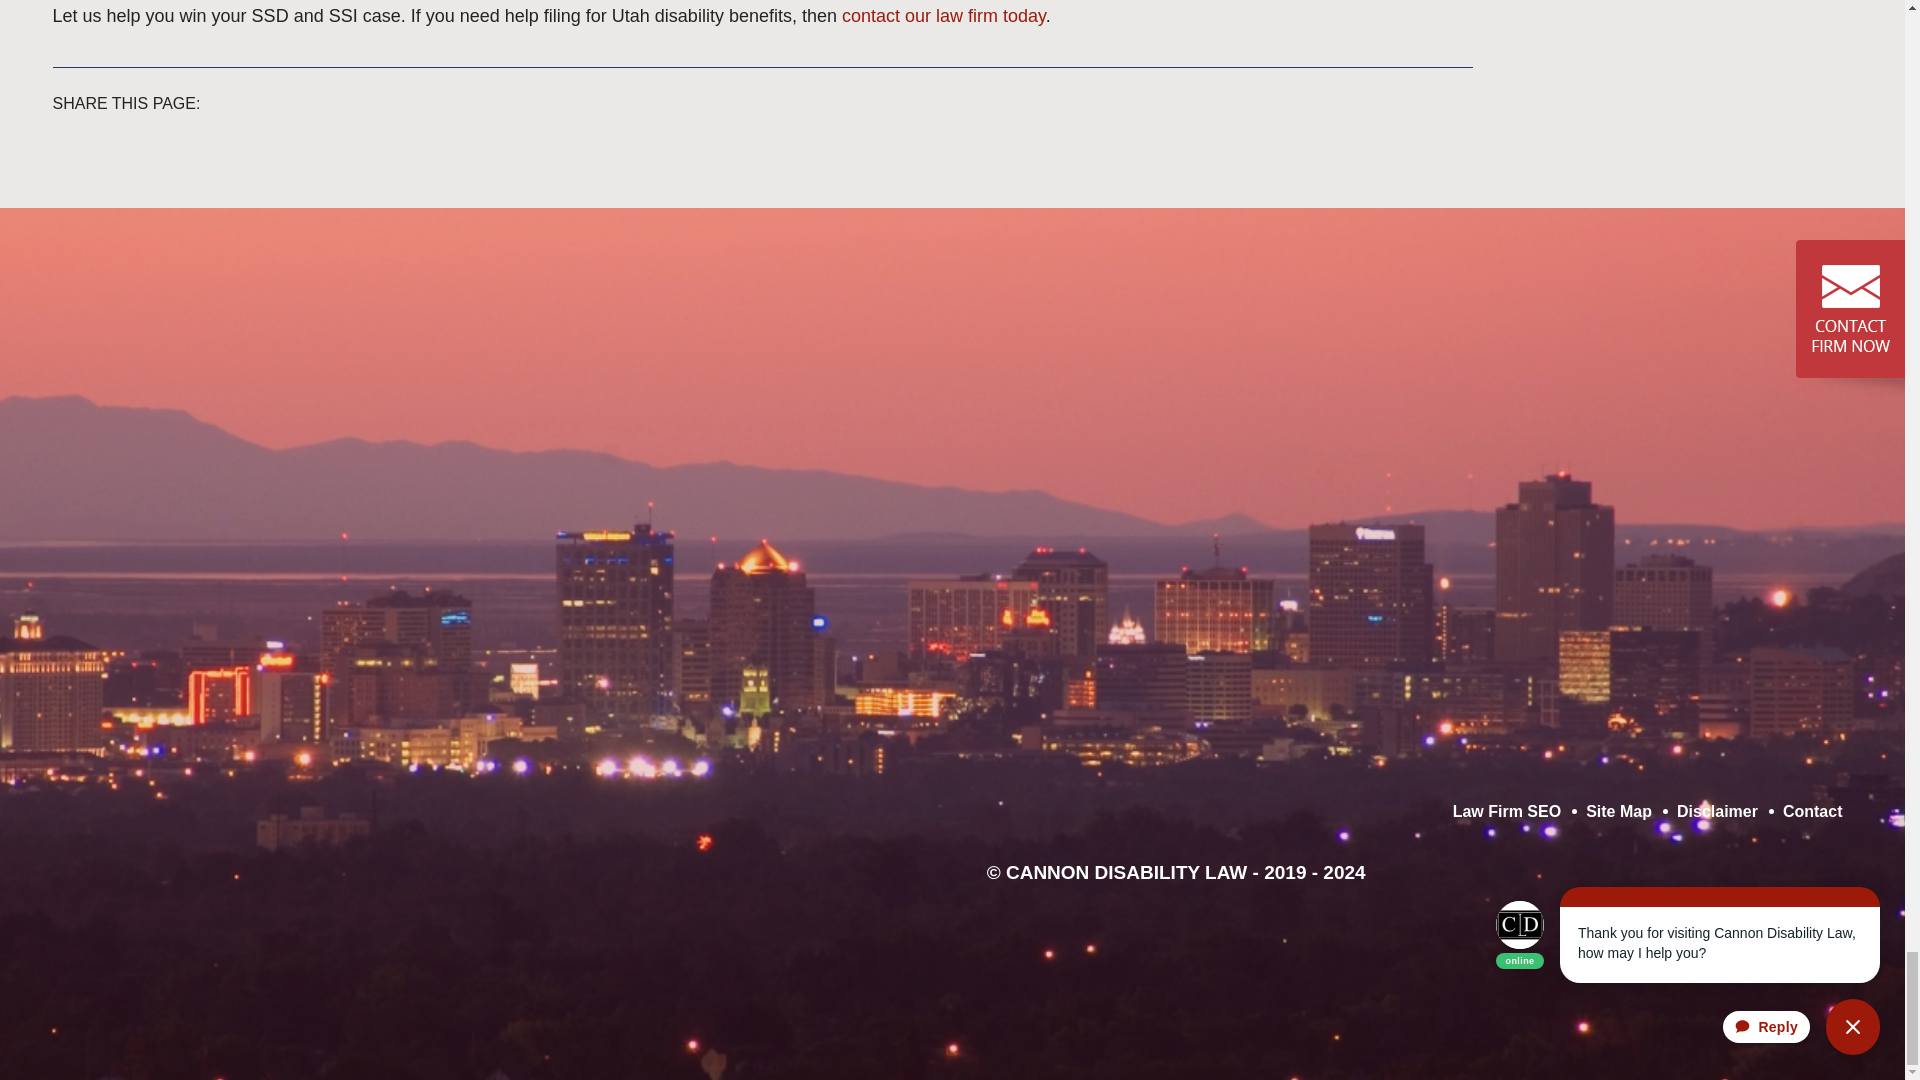 The width and height of the screenshot is (1920, 1080). I want to click on Facebook, so click(207, 875).